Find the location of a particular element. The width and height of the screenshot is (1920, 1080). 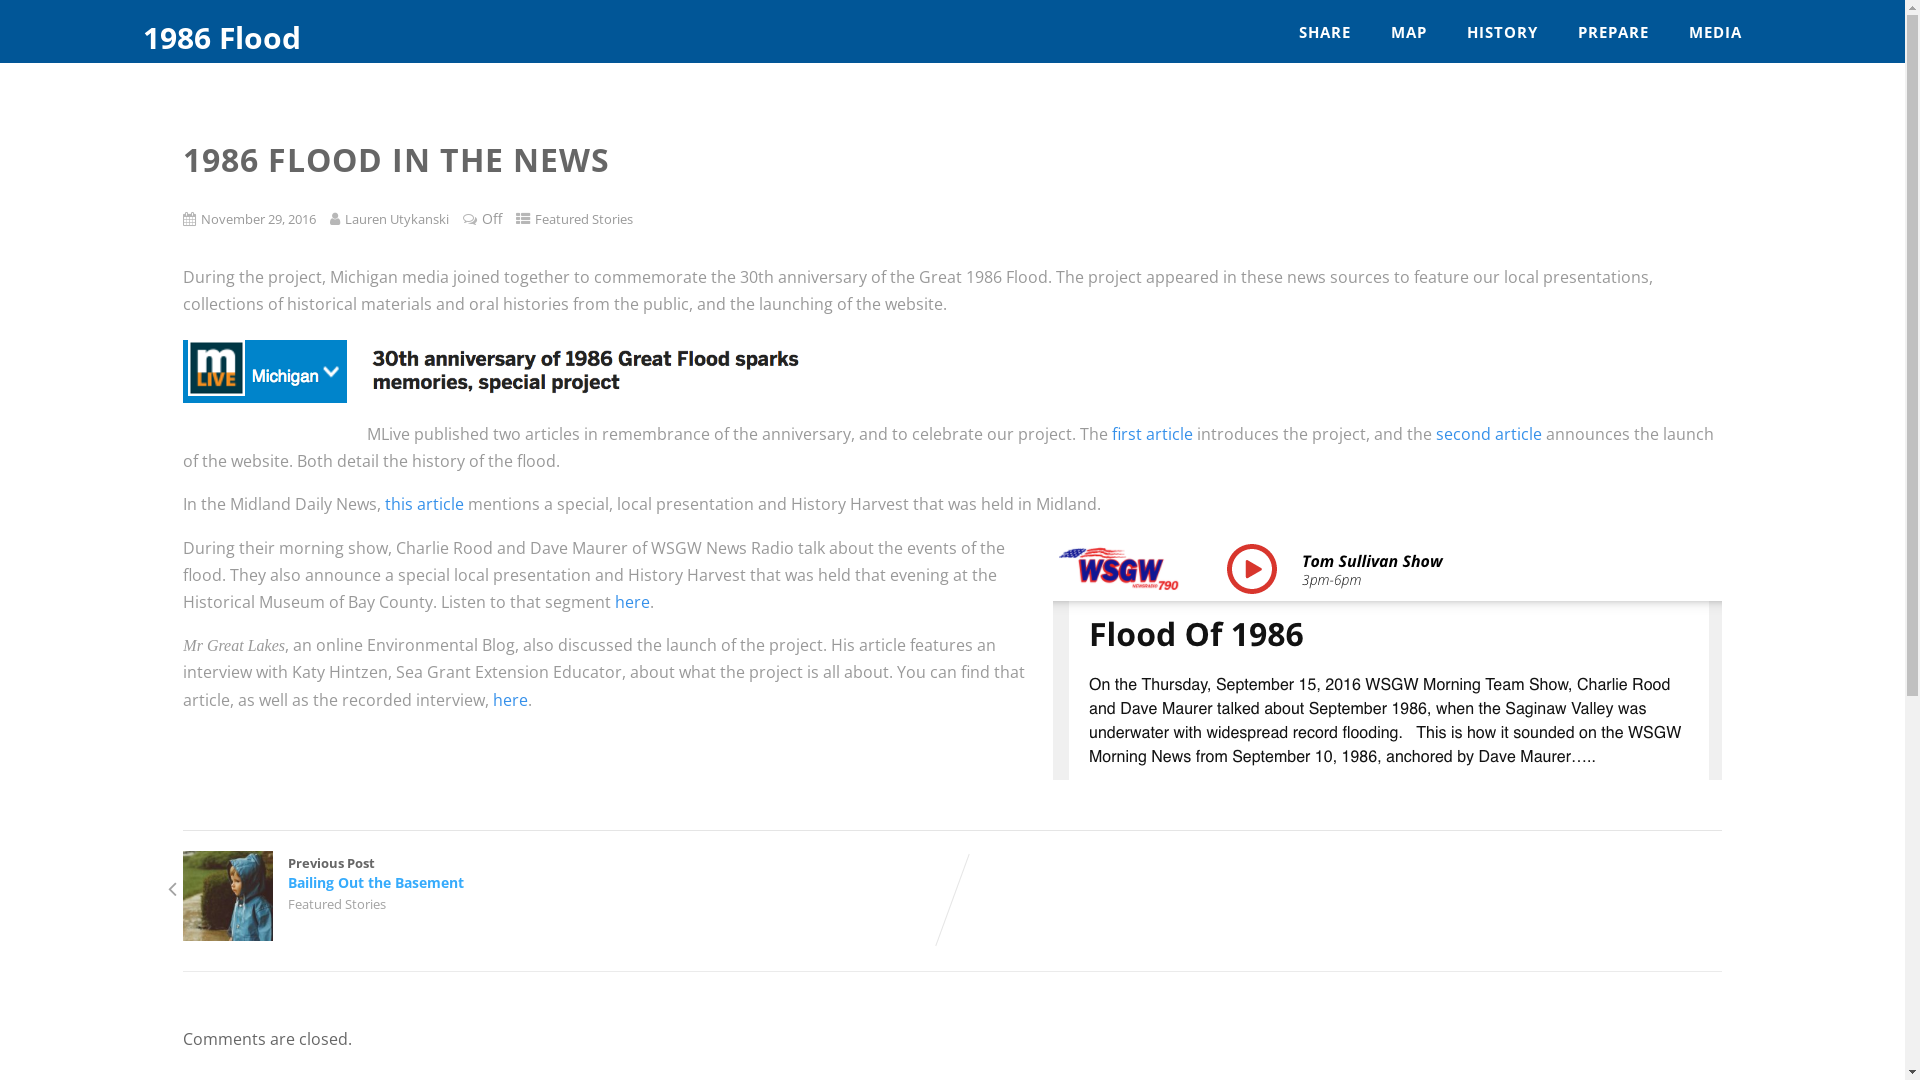

Lauren Utykanski is located at coordinates (397, 219).